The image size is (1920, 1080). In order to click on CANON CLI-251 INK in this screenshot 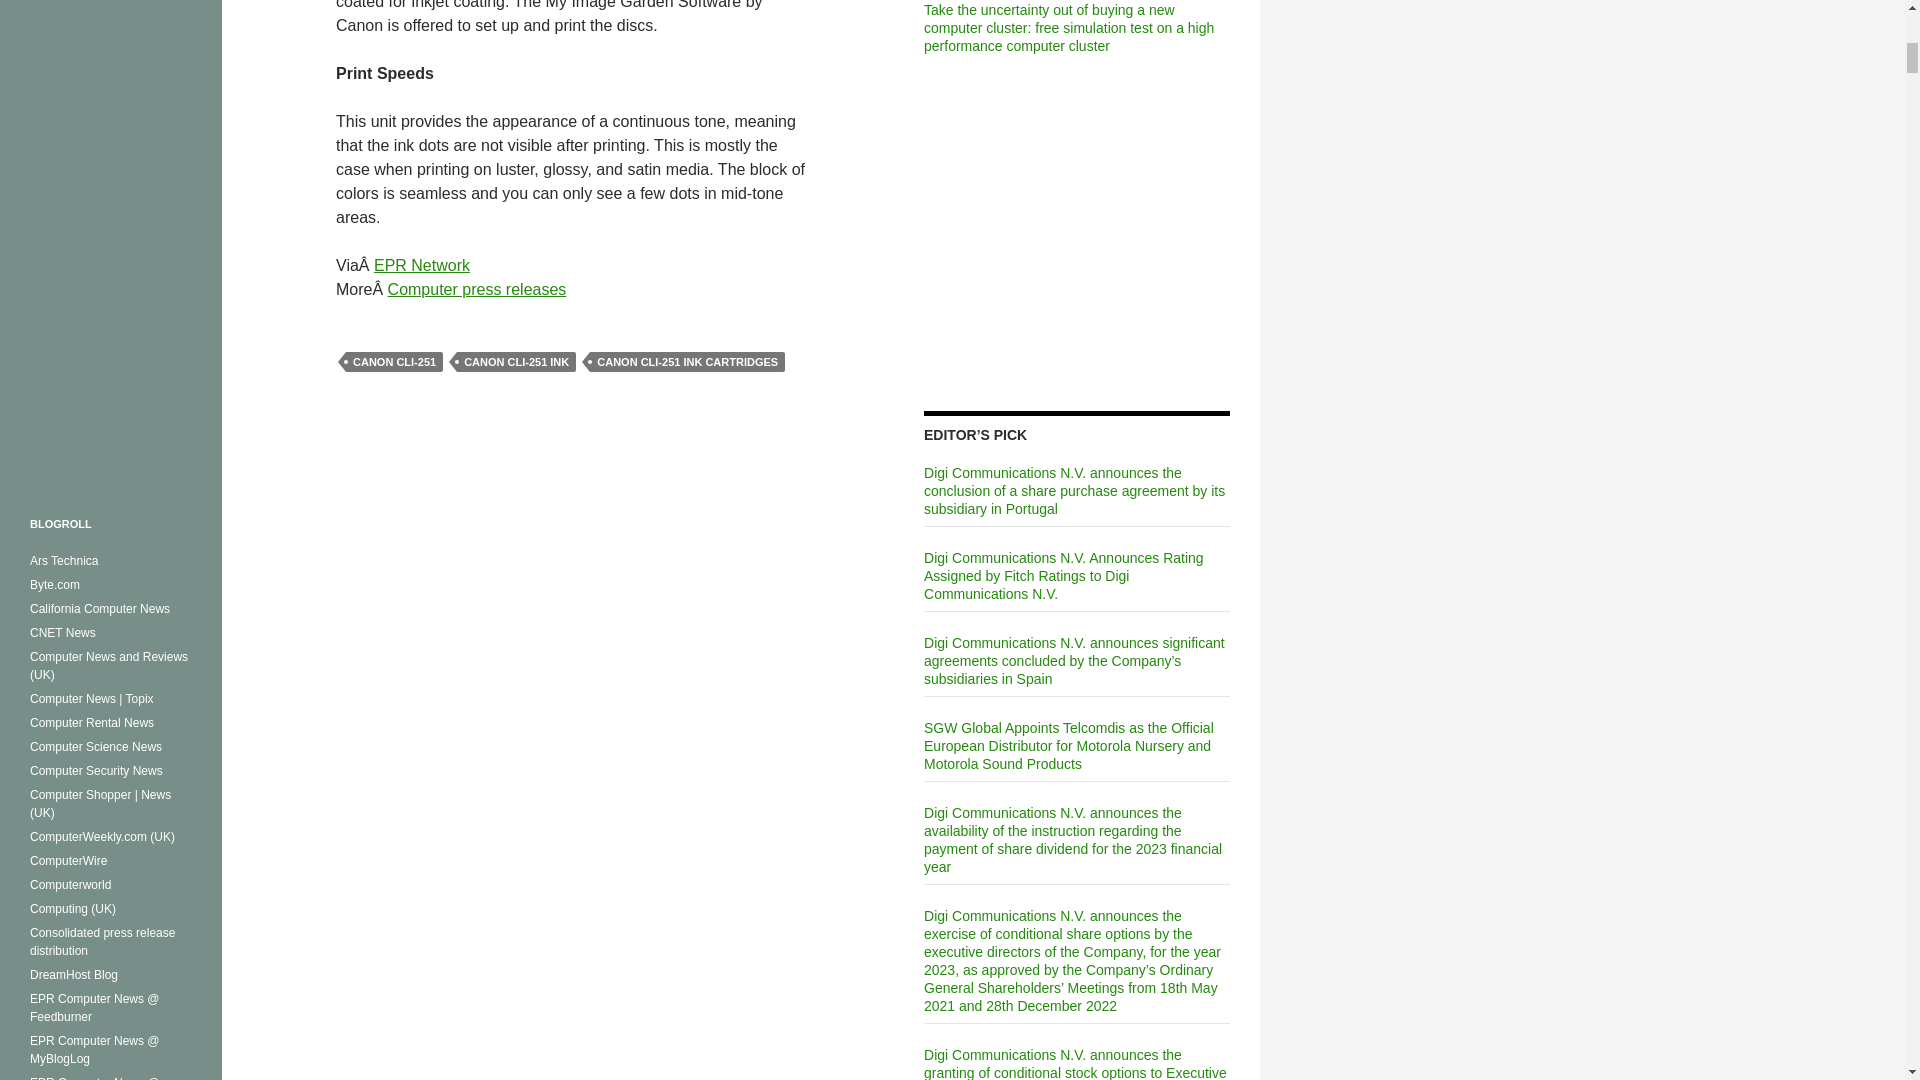, I will do `click(516, 362)`.